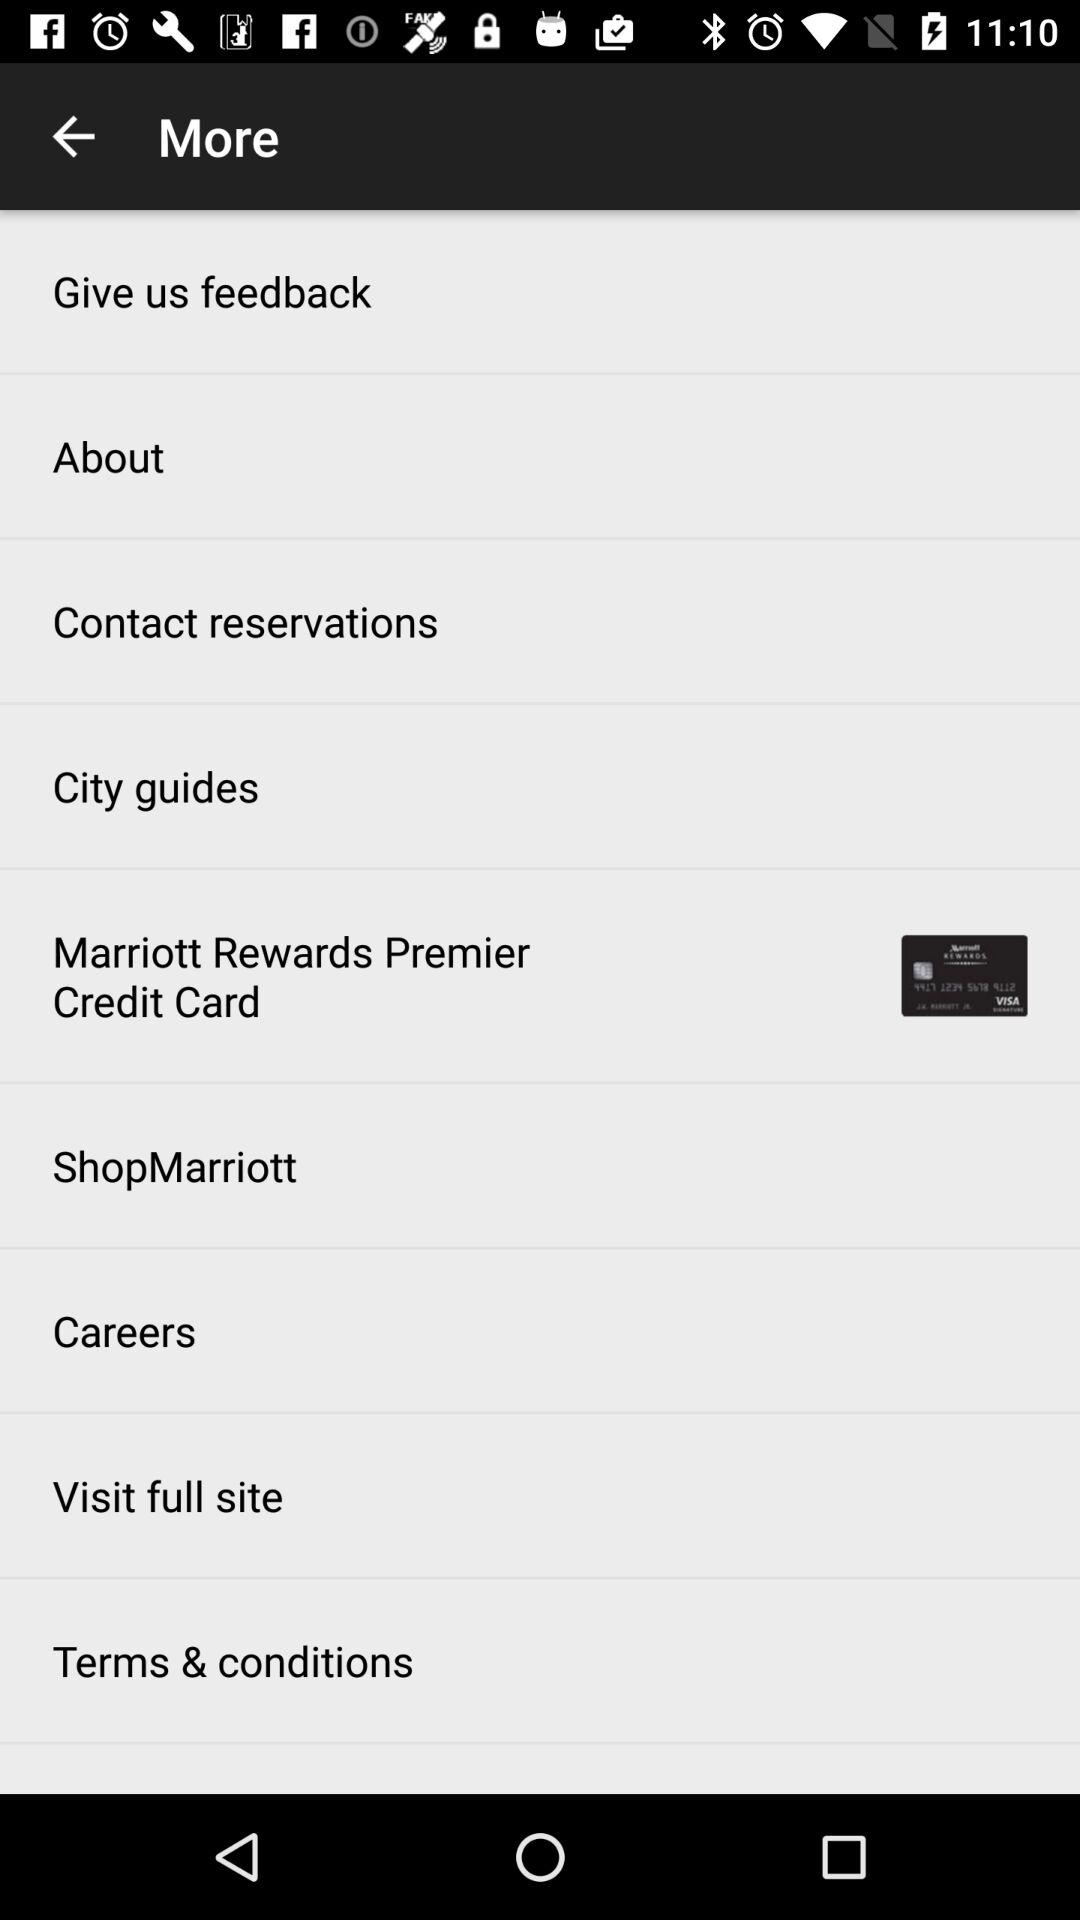 The height and width of the screenshot is (1920, 1080). Describe the element at coordinates (303, 975) in the screenshot. I see `choose the item below city guides icon` at that location.